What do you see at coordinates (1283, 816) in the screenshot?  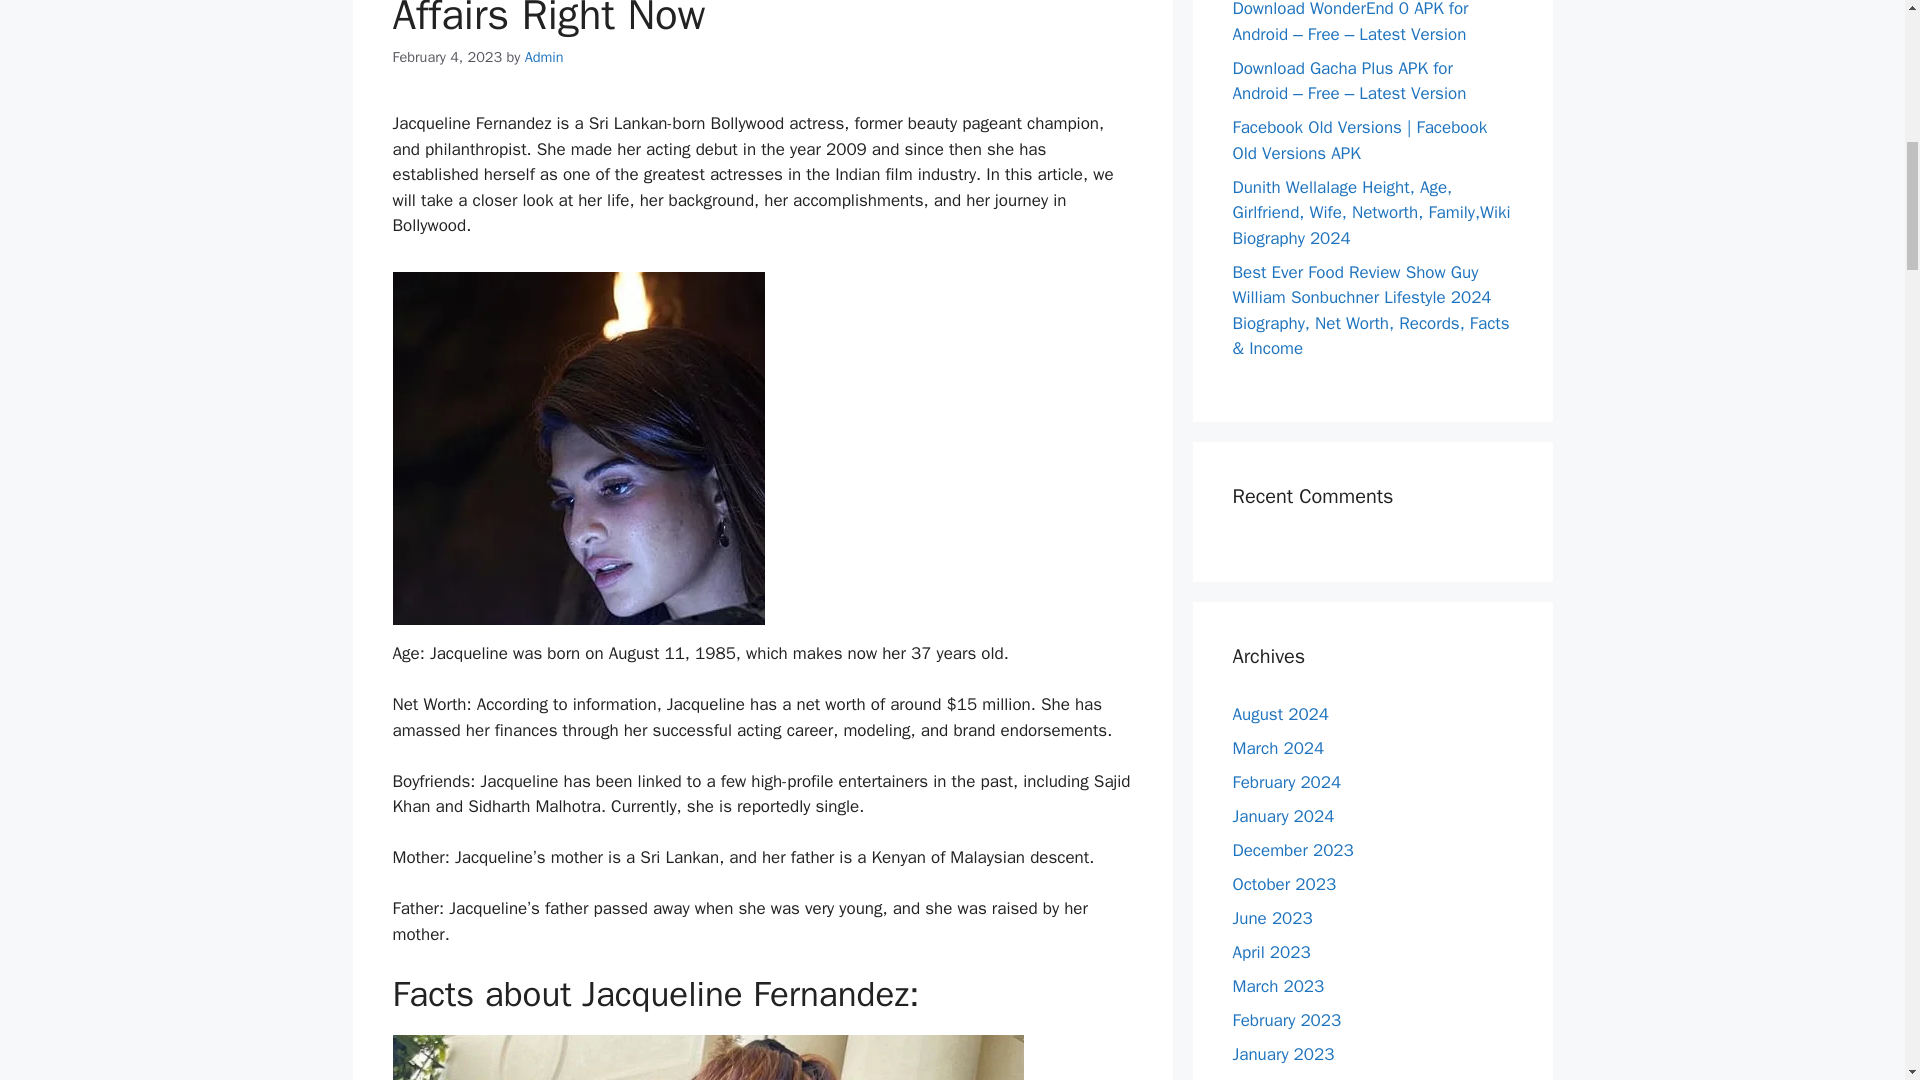 I see `January 2024` at bounding box center [1283, 816].